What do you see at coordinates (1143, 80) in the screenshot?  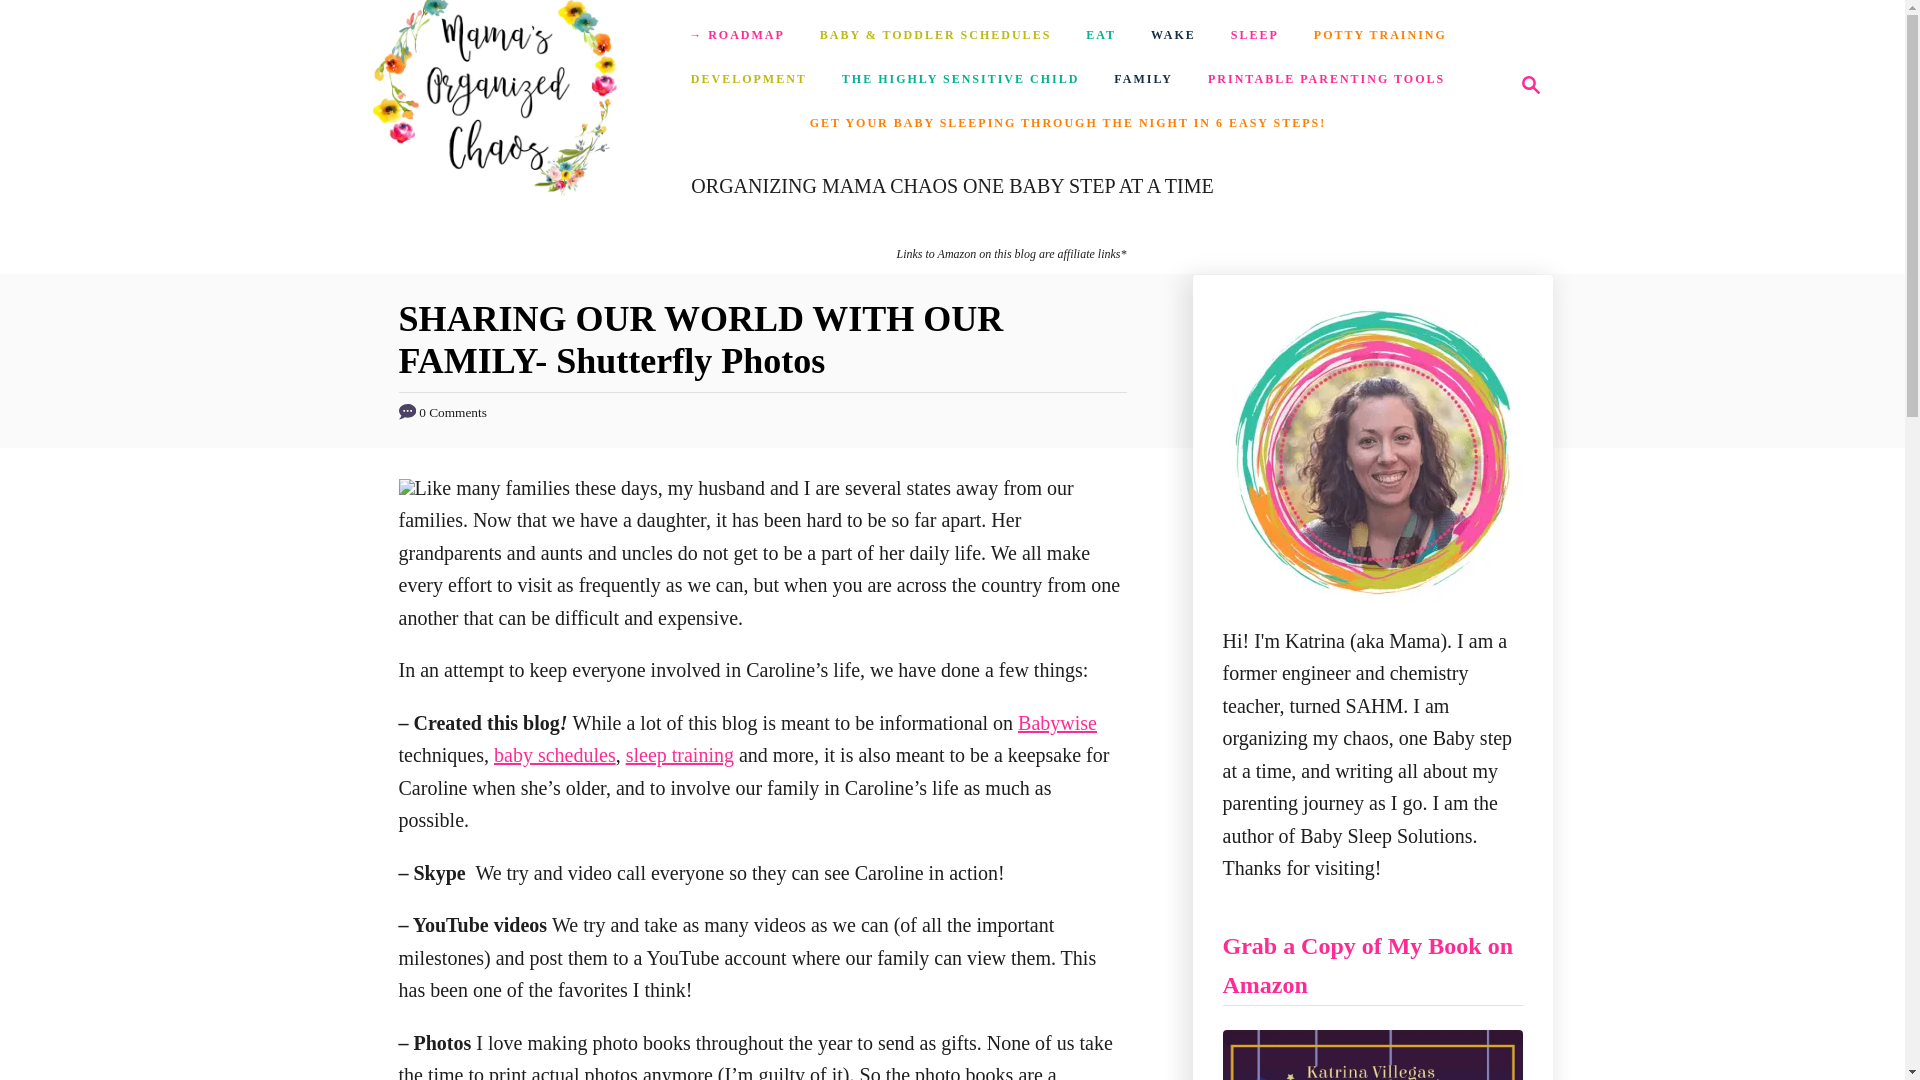 I see `FAMILY` at bounding box center [1143, 80].